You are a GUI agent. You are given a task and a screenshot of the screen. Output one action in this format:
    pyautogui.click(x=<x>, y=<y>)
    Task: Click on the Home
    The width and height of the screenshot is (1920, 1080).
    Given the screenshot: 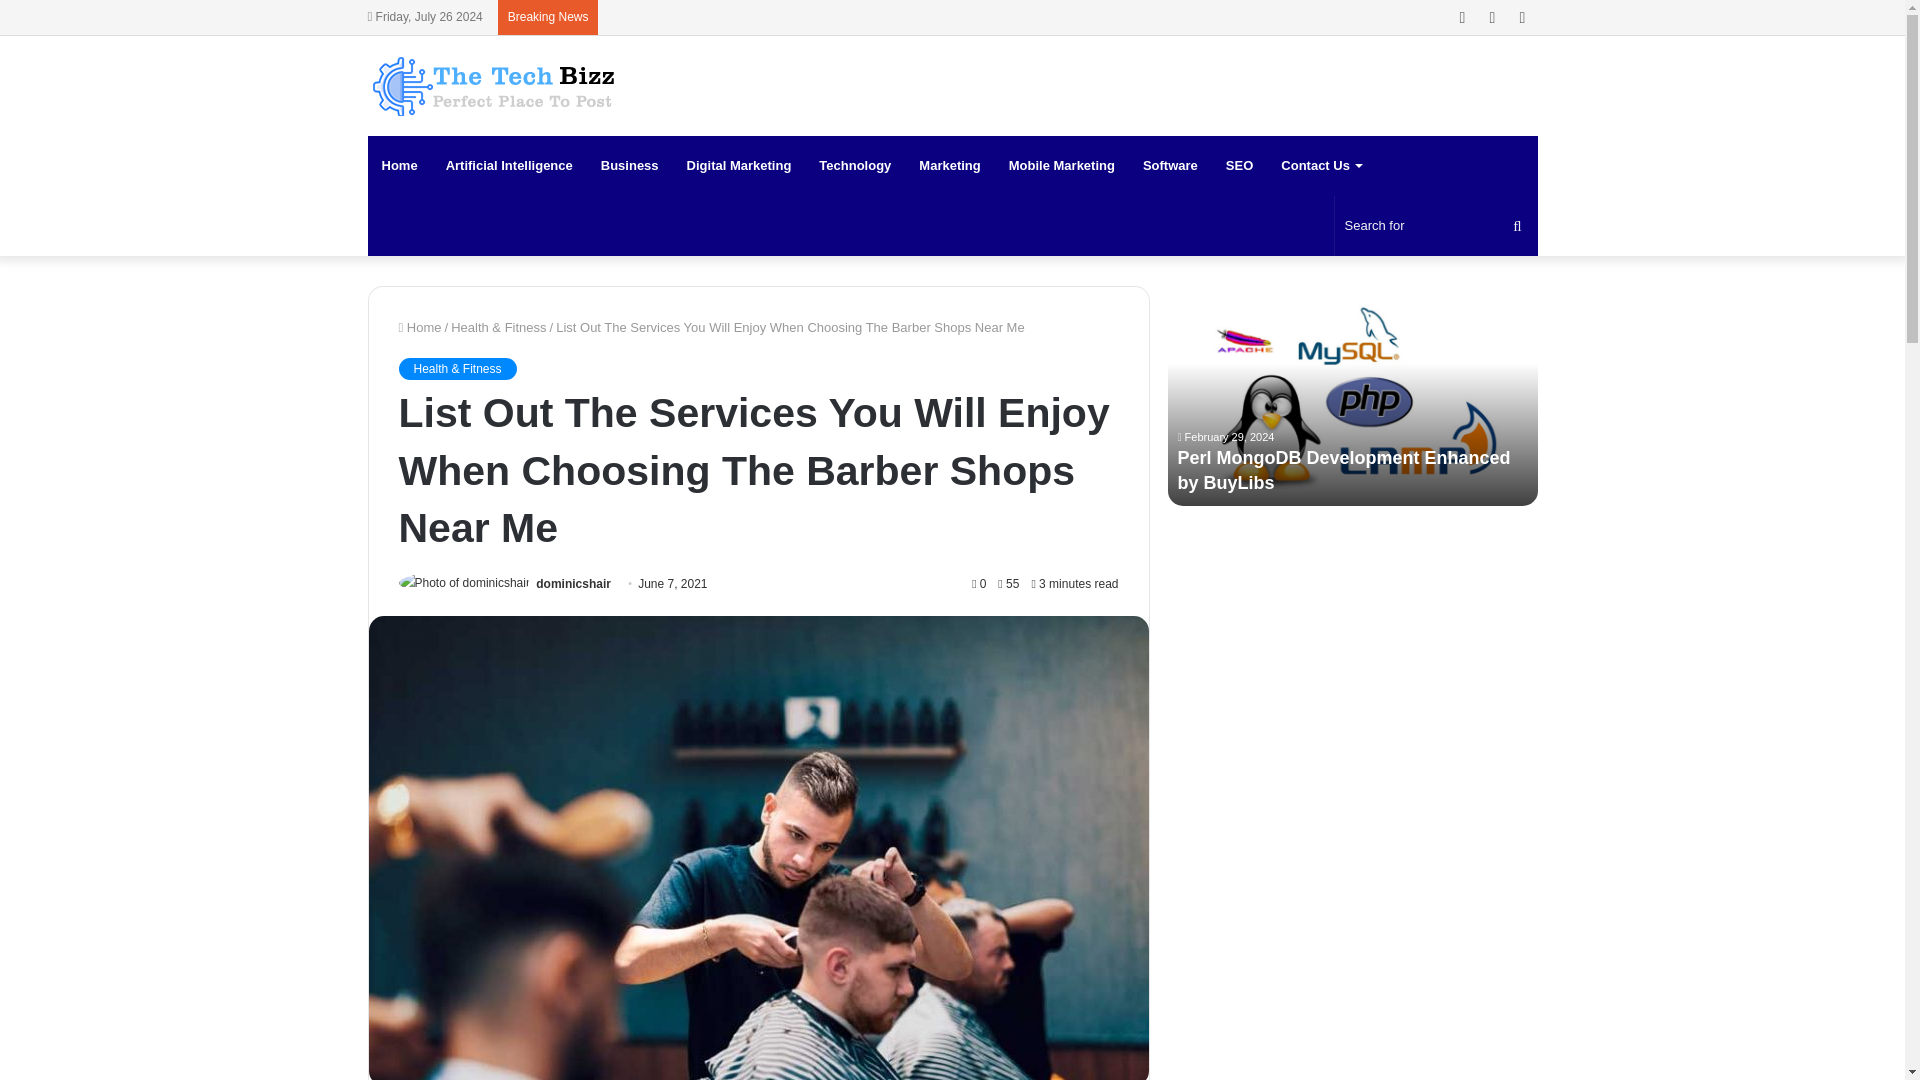 What is the action you would take?
    pyautogui.click(x=419, y=326)
    